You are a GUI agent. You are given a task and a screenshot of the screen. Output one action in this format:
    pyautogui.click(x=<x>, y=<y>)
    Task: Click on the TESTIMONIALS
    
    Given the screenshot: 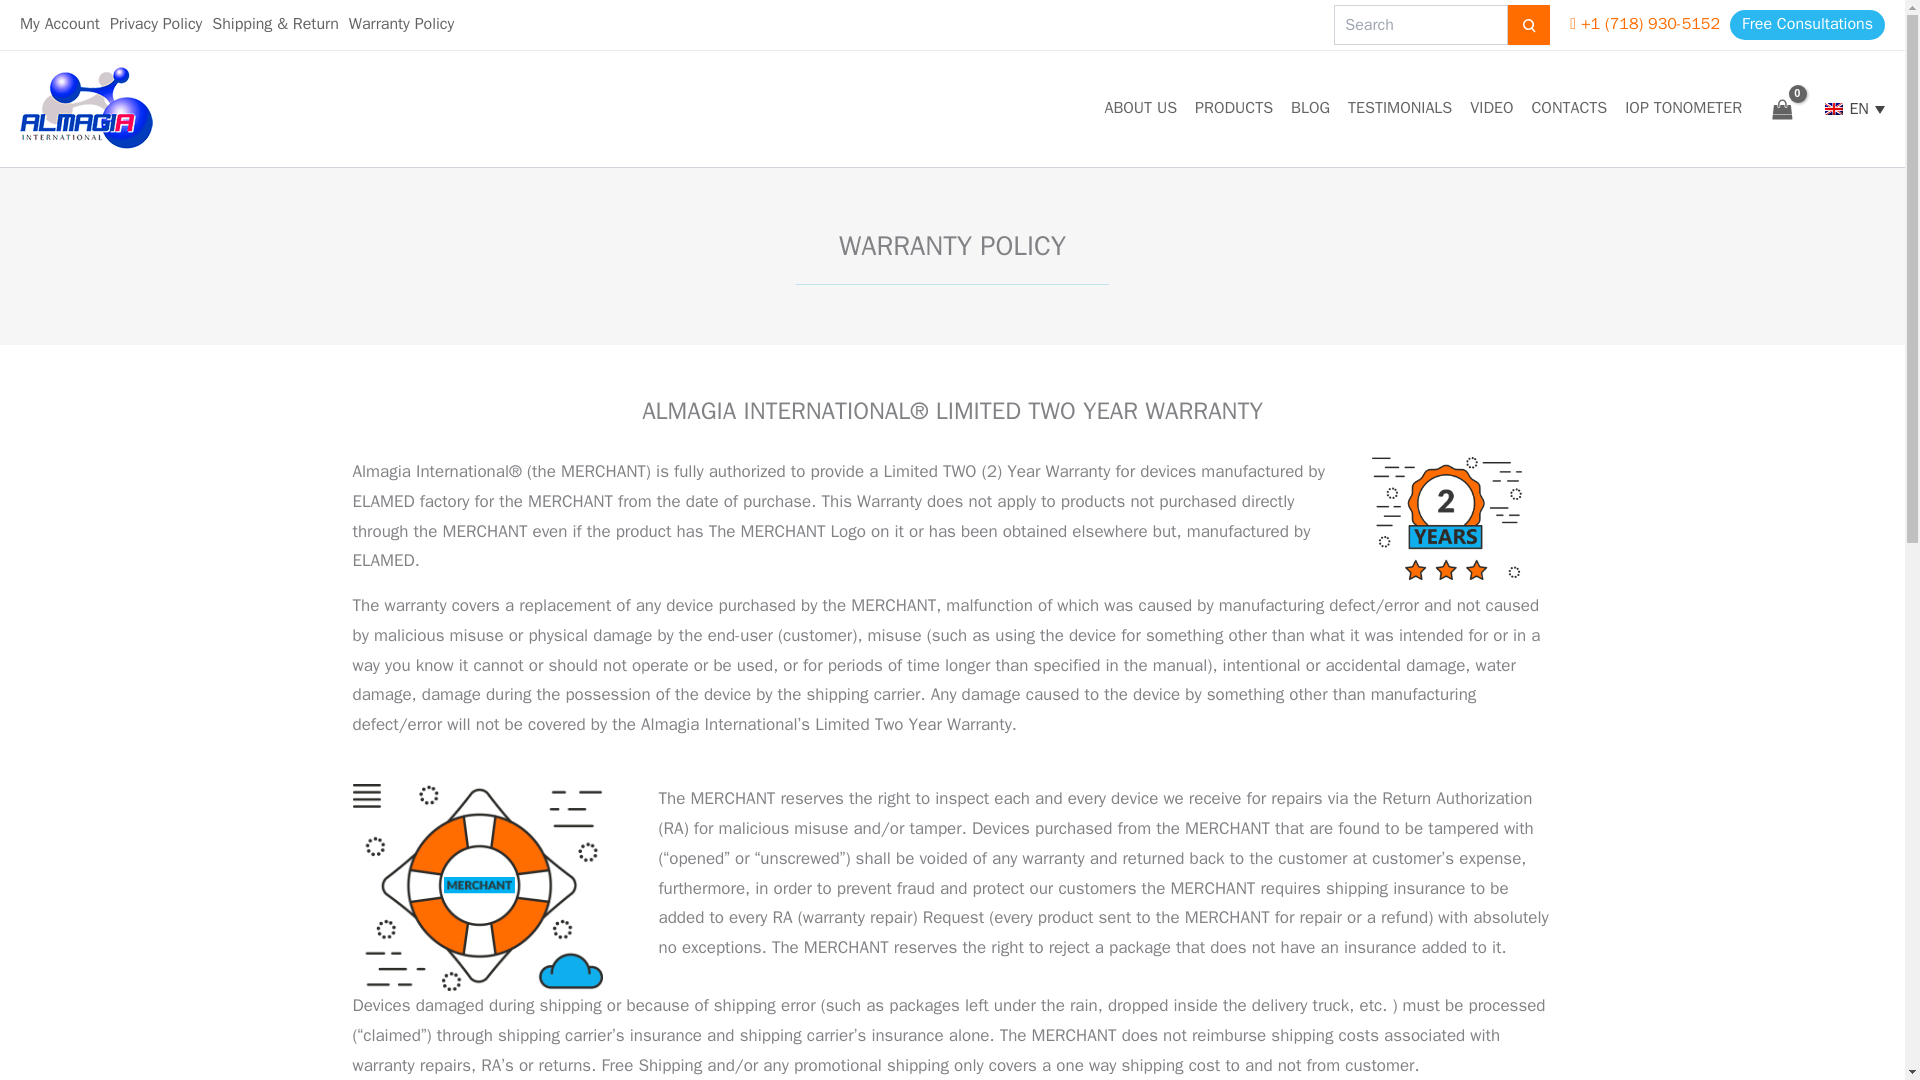 What is the action you would take?
    pyautogui.click(x=1400, y=108)
    